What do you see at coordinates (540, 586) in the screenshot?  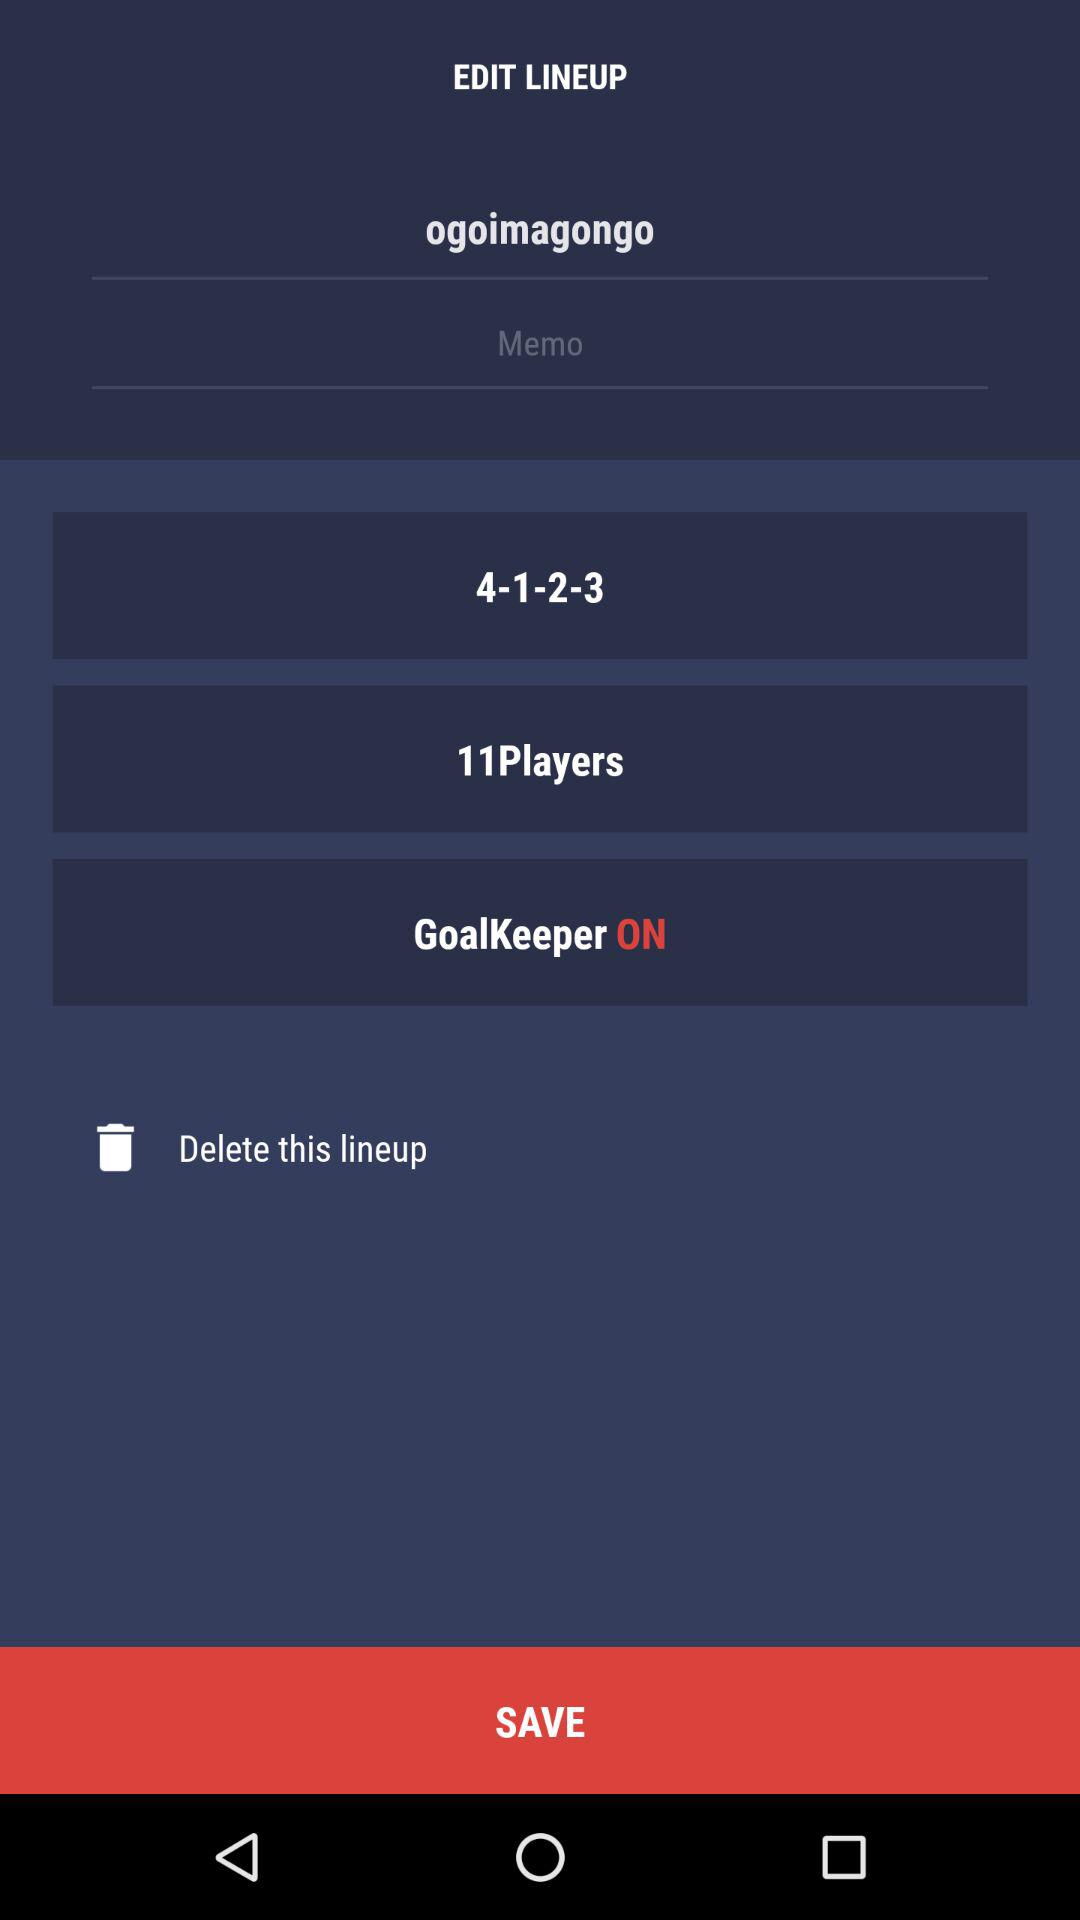 I see `launch item above 11players` at bounding box center [540, 586].